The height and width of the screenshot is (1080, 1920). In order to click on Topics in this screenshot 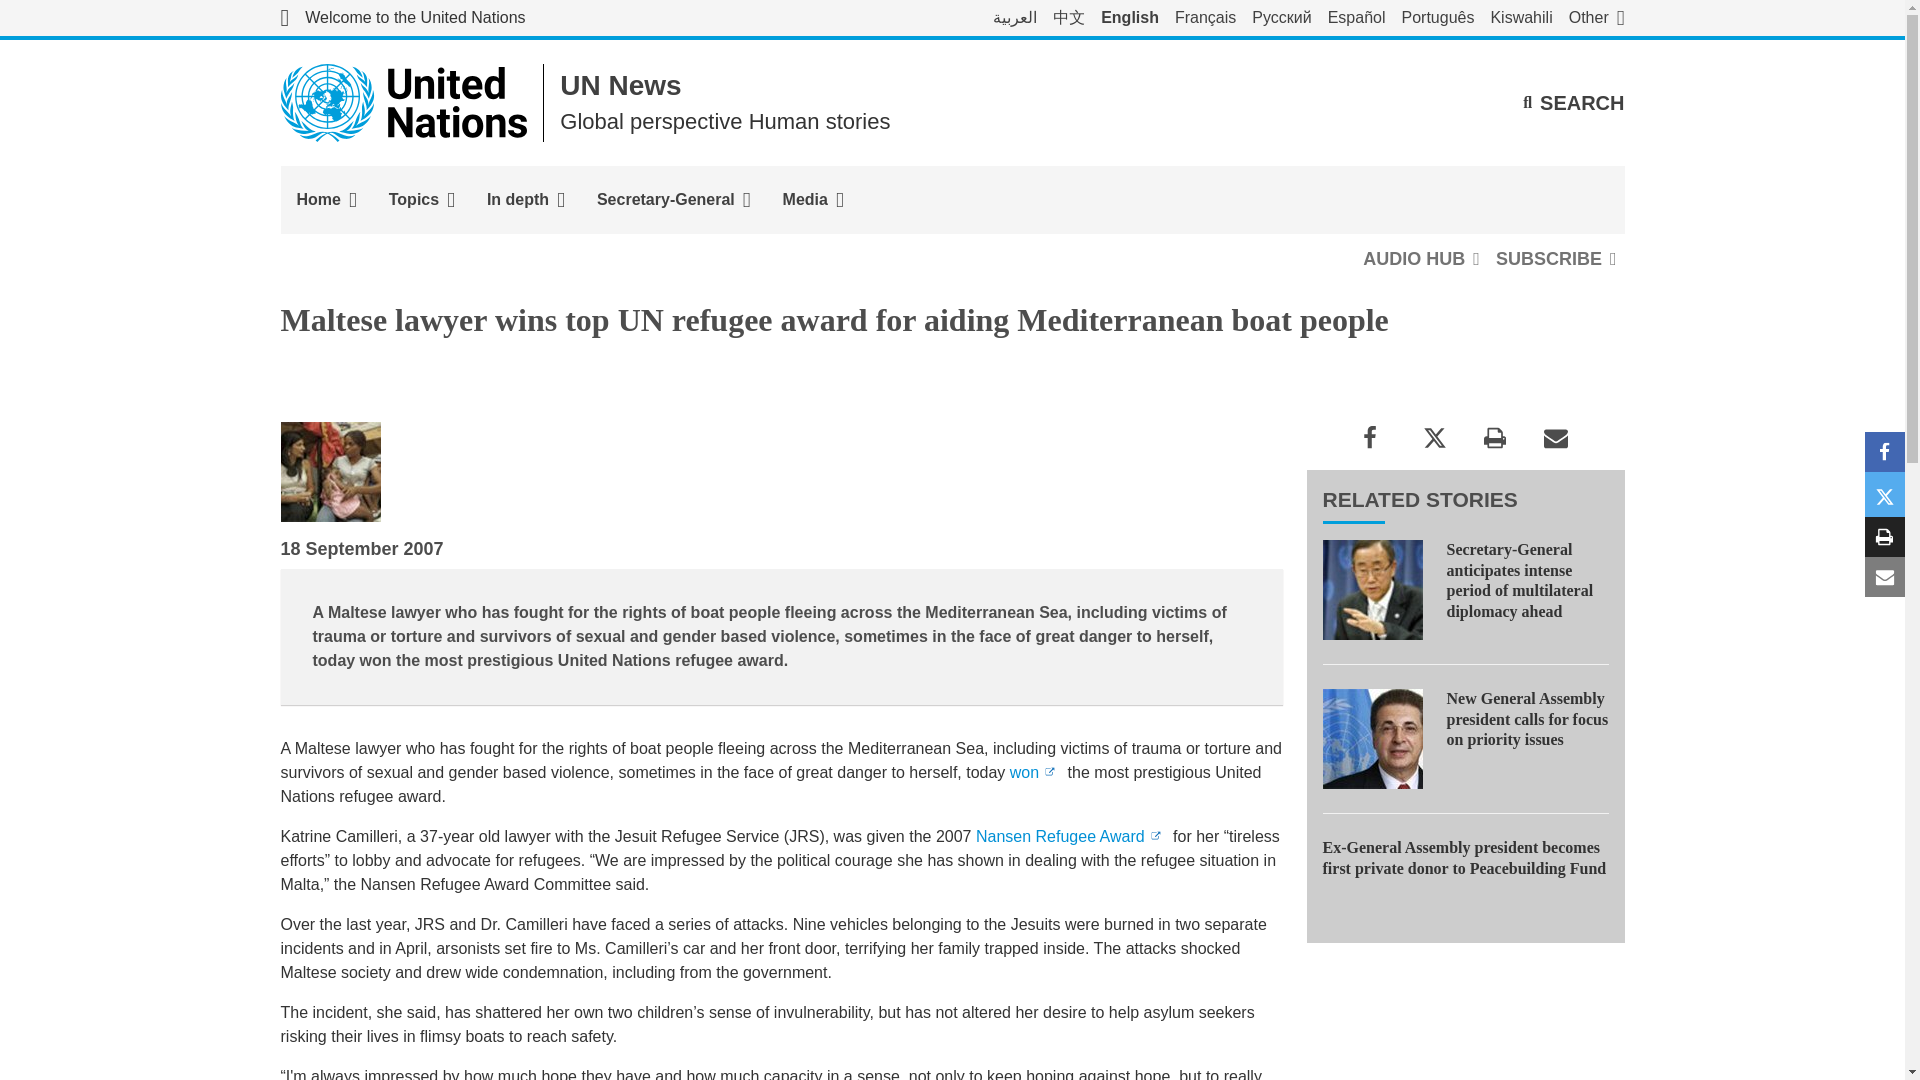, I will do `click(421, 200)`.